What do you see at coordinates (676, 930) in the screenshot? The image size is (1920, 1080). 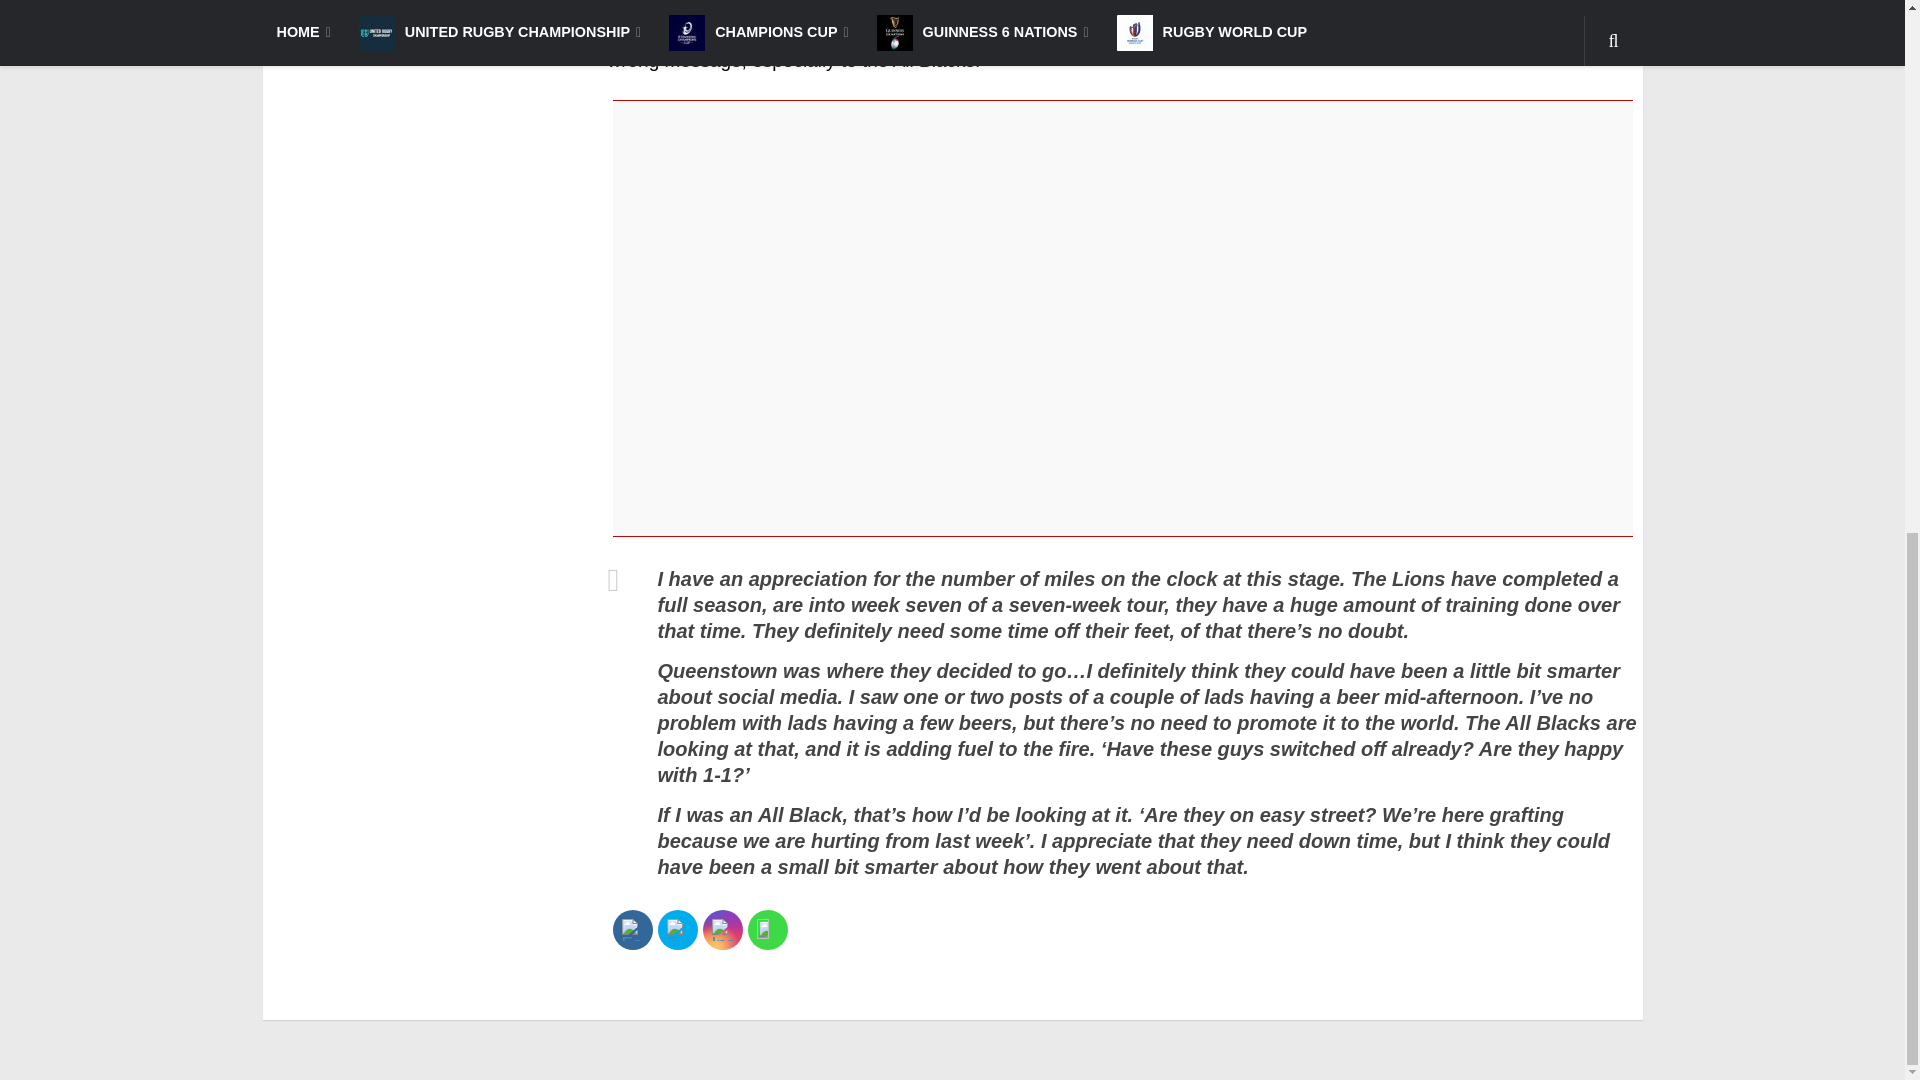 I see `Twitter` at bounding box center [676, 930].